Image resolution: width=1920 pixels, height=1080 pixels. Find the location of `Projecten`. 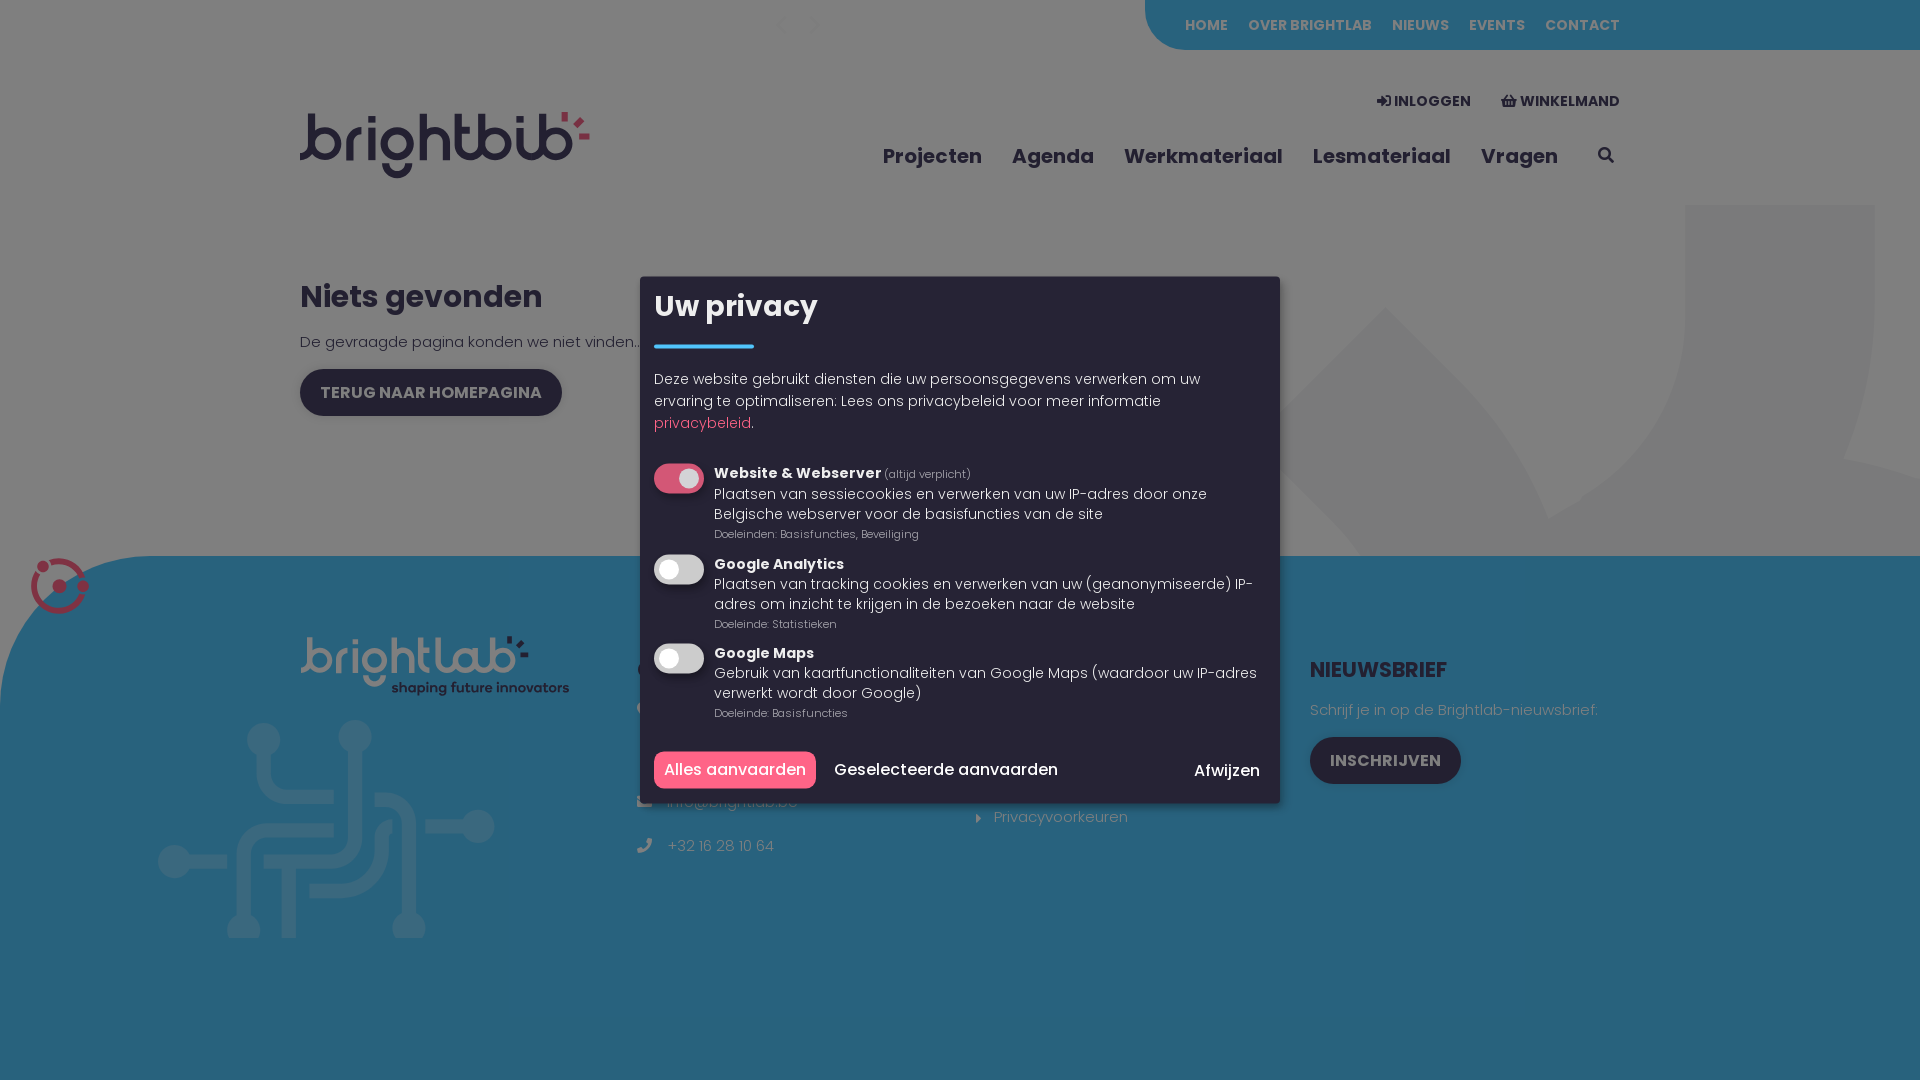

Projecten is located at coordinates (932, 156).